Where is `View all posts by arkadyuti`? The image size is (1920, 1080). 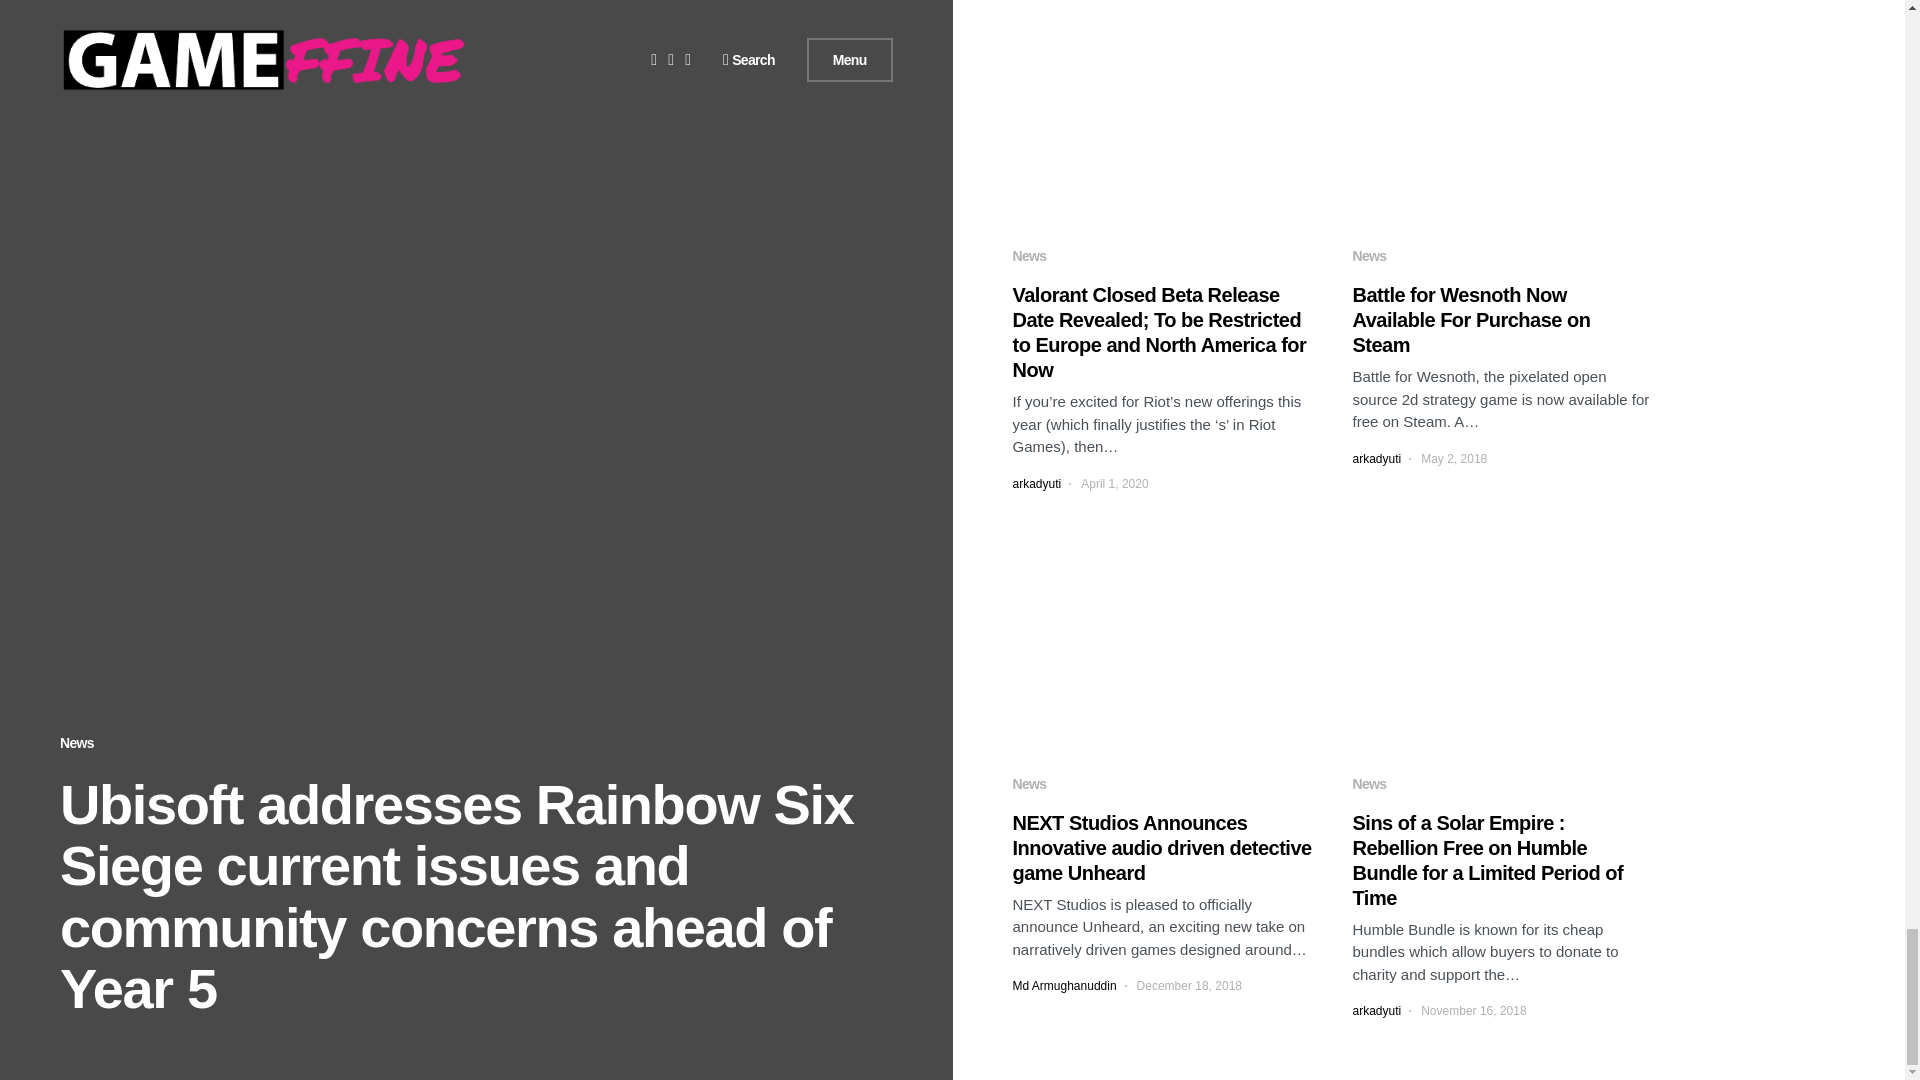 View all posts by arkadyuti is located at coordinates (1036, 484).